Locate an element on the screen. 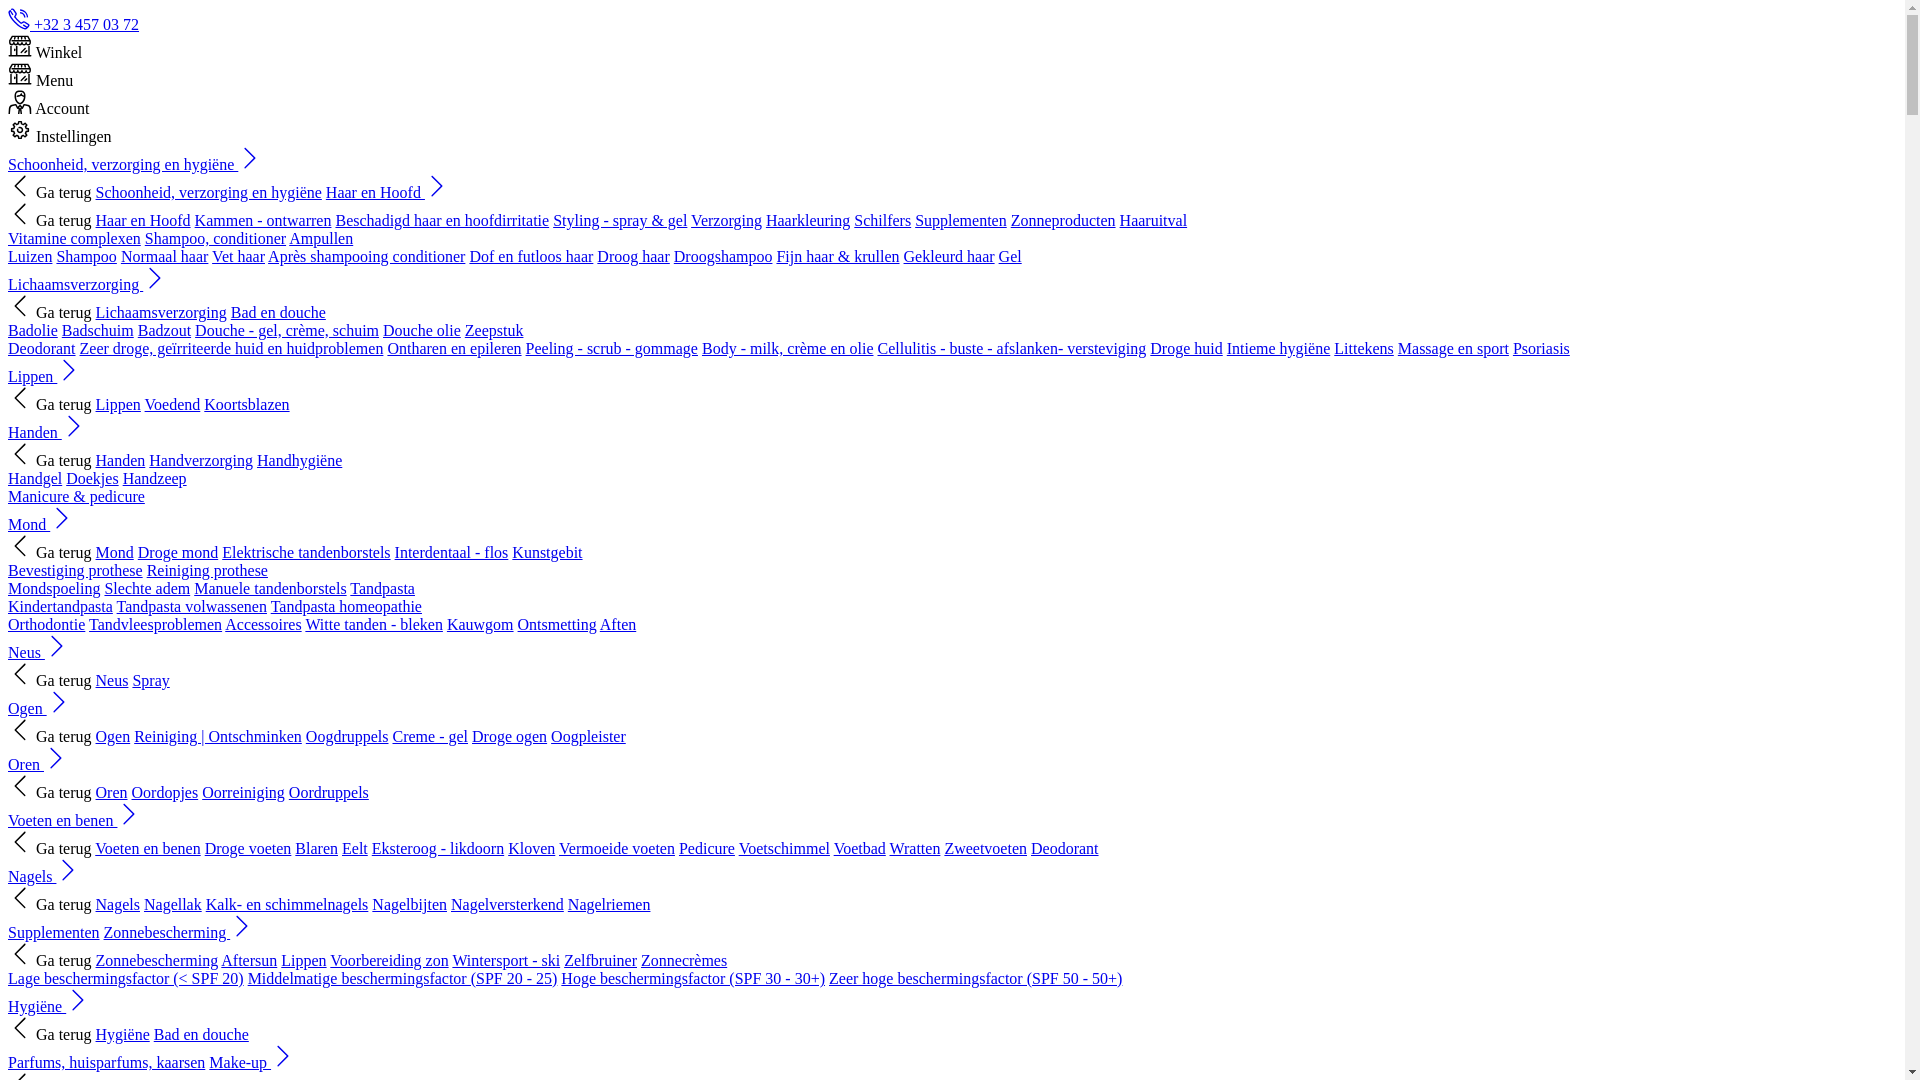  Badolie is located at coordinates (33, 330).